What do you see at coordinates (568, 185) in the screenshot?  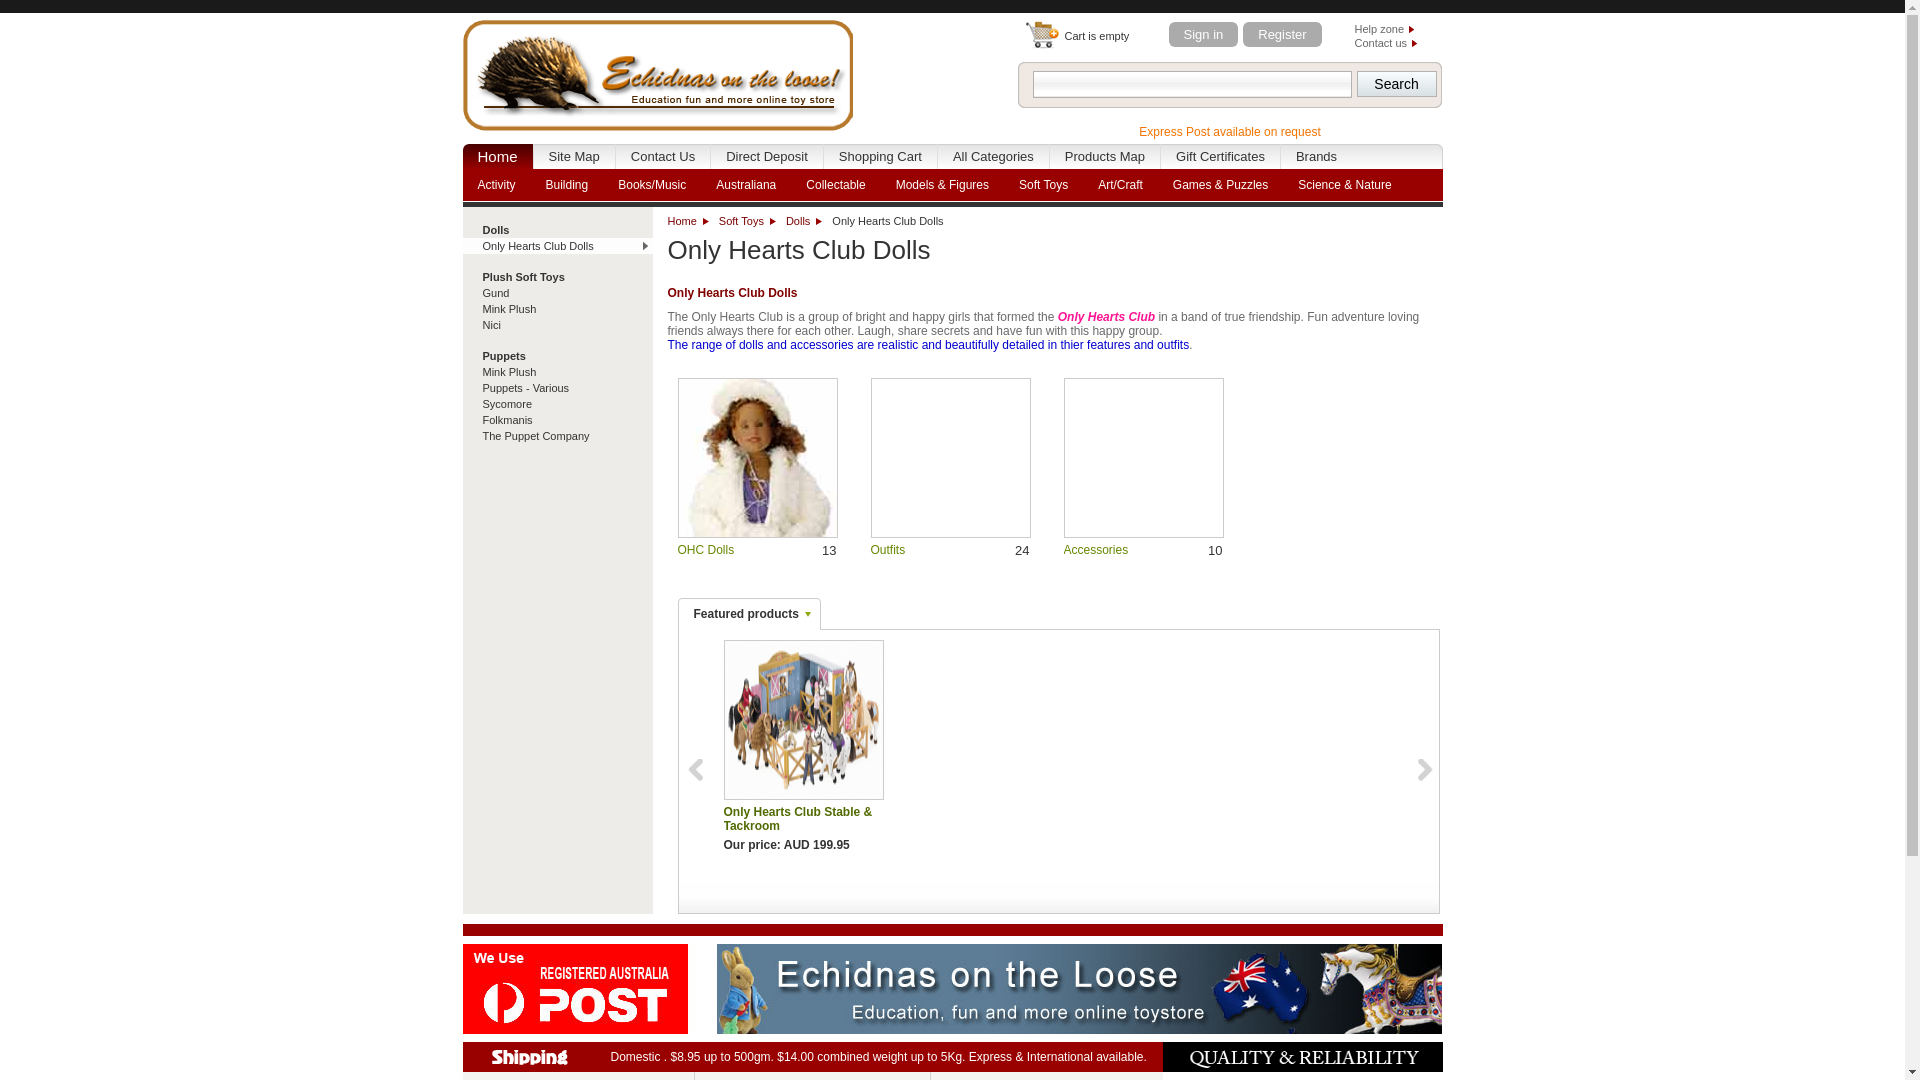 I see `Building` at bounding box center [568, 185].